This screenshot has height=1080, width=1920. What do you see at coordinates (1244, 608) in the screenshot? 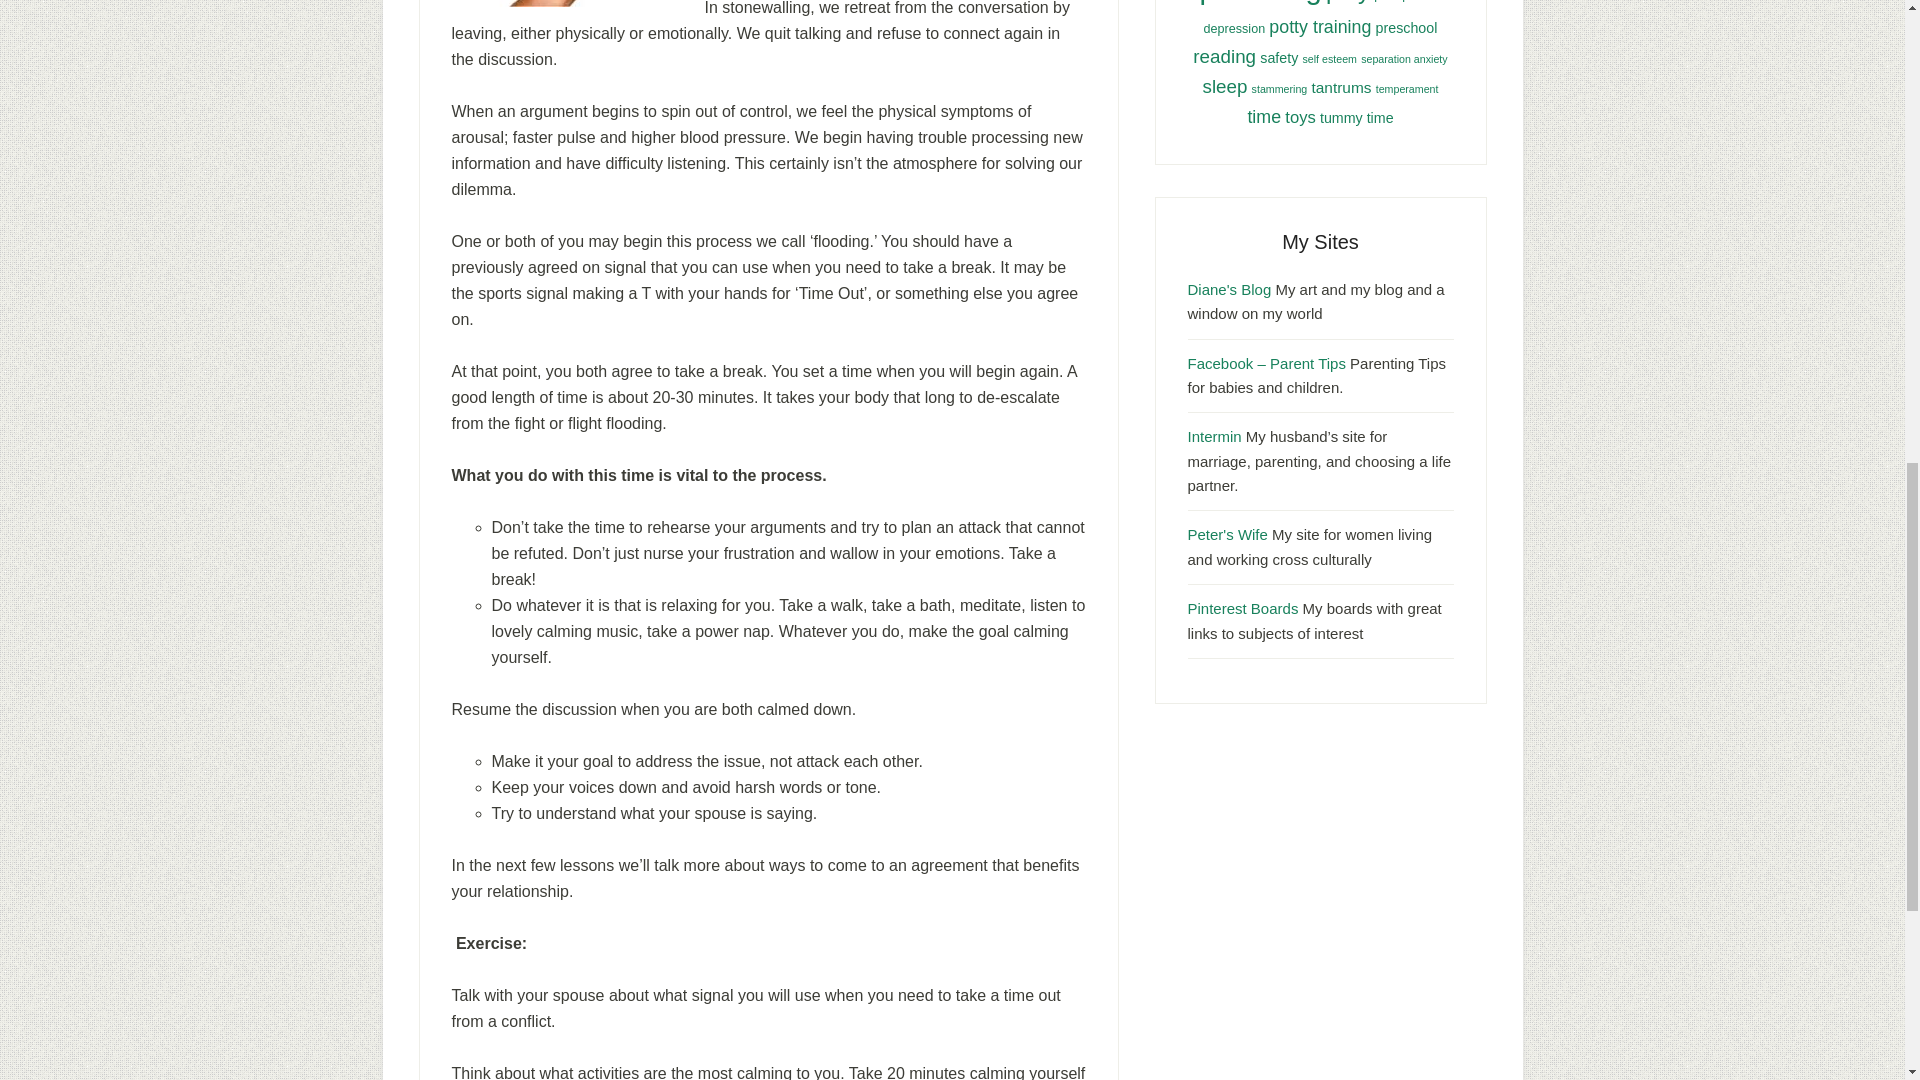
I see `My boards with great links to subjects of interest ` at bounding box center [1244, 608].